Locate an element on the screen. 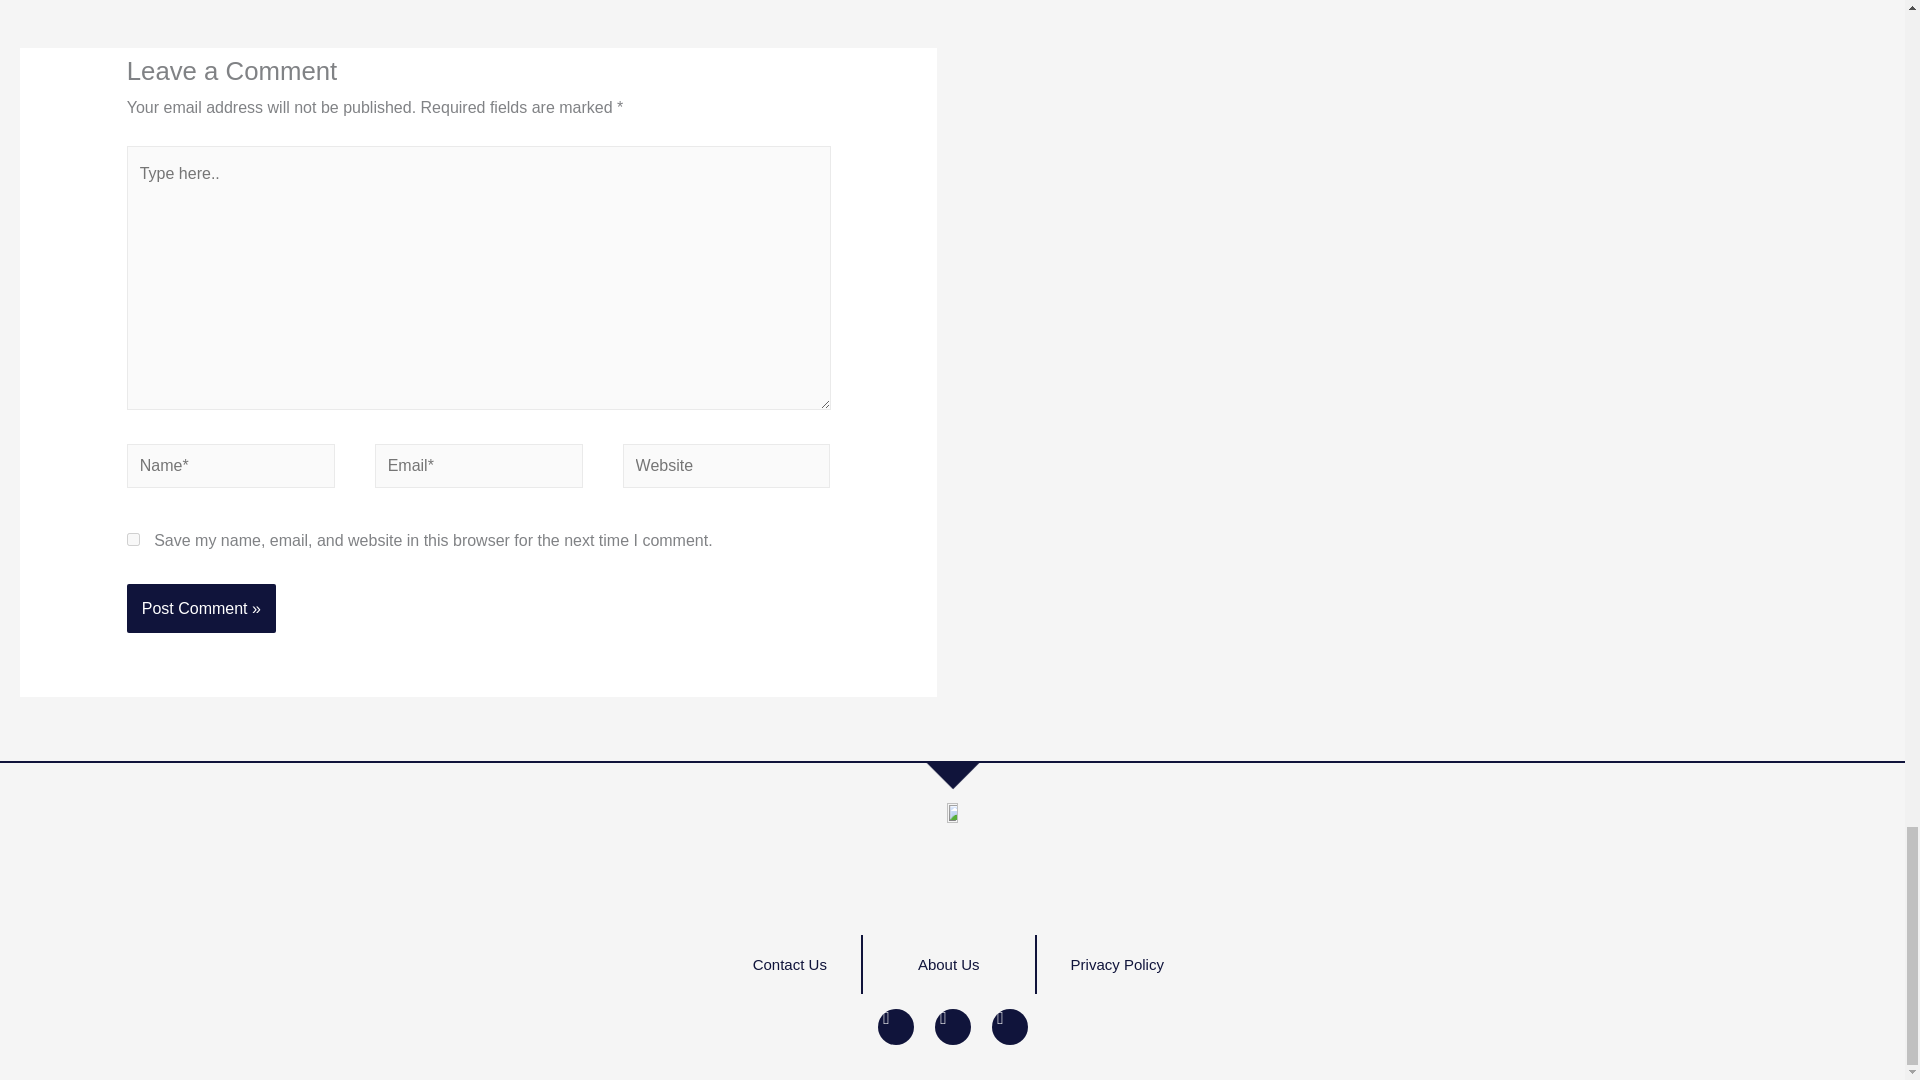 The image size is (1920, 1080). About Us is located at coordinates (949, 964).